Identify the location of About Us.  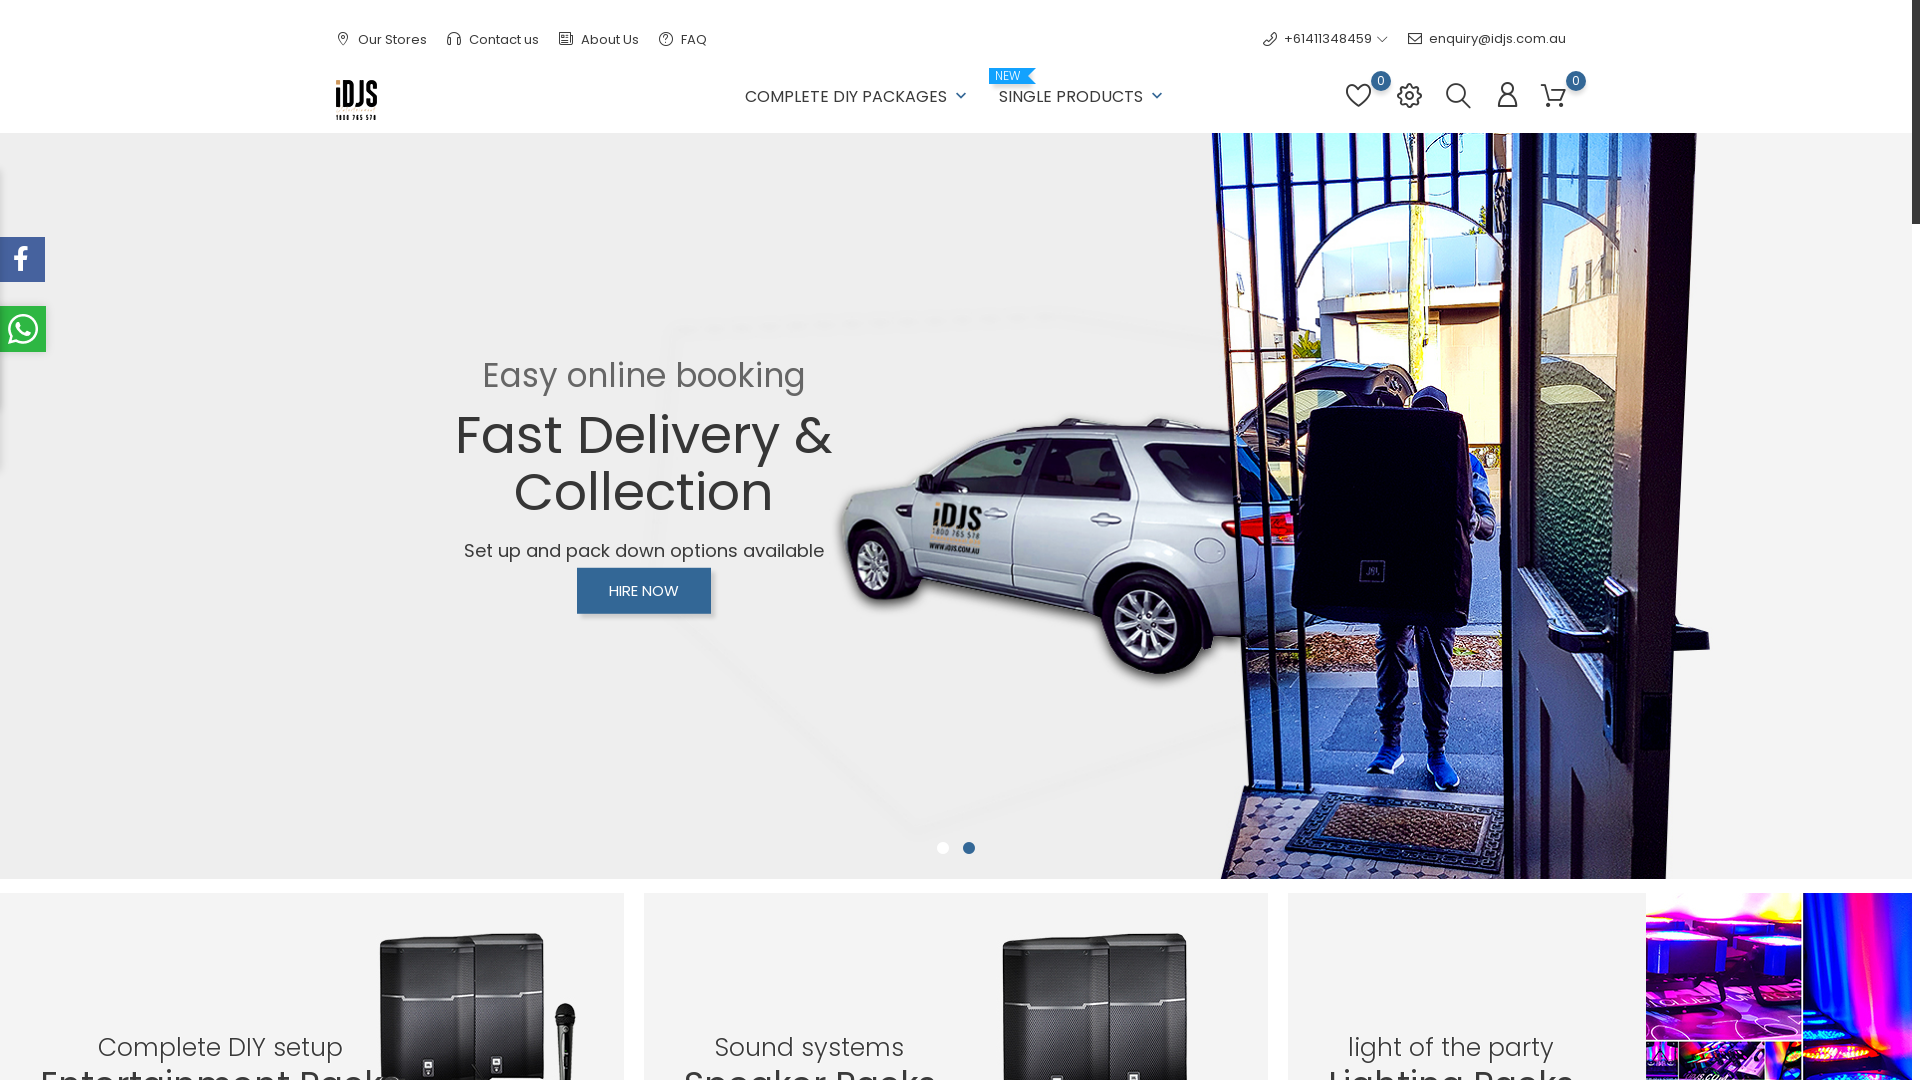
(599, 40).